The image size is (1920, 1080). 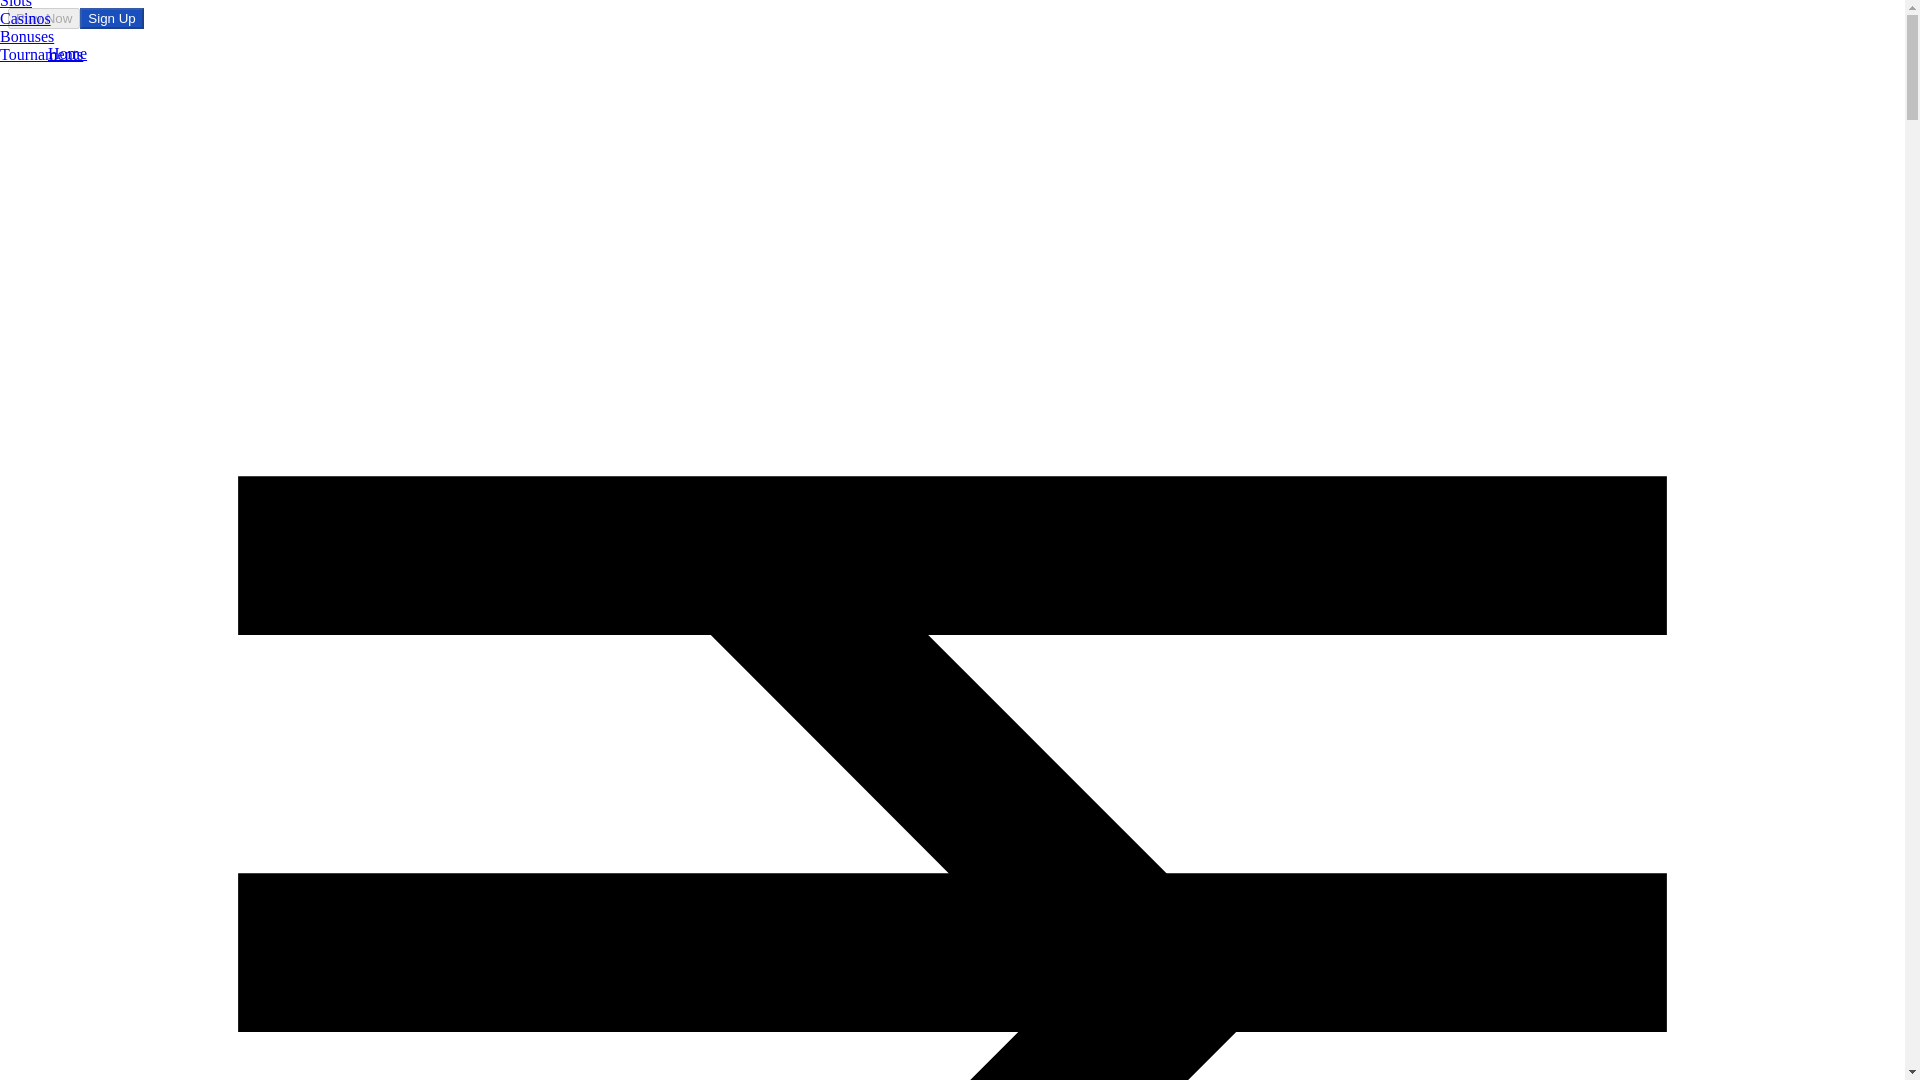 What do you see at coordinates (111, 18) in the screenshot?
I see `Sign Up` at bounding box center [111, 18].